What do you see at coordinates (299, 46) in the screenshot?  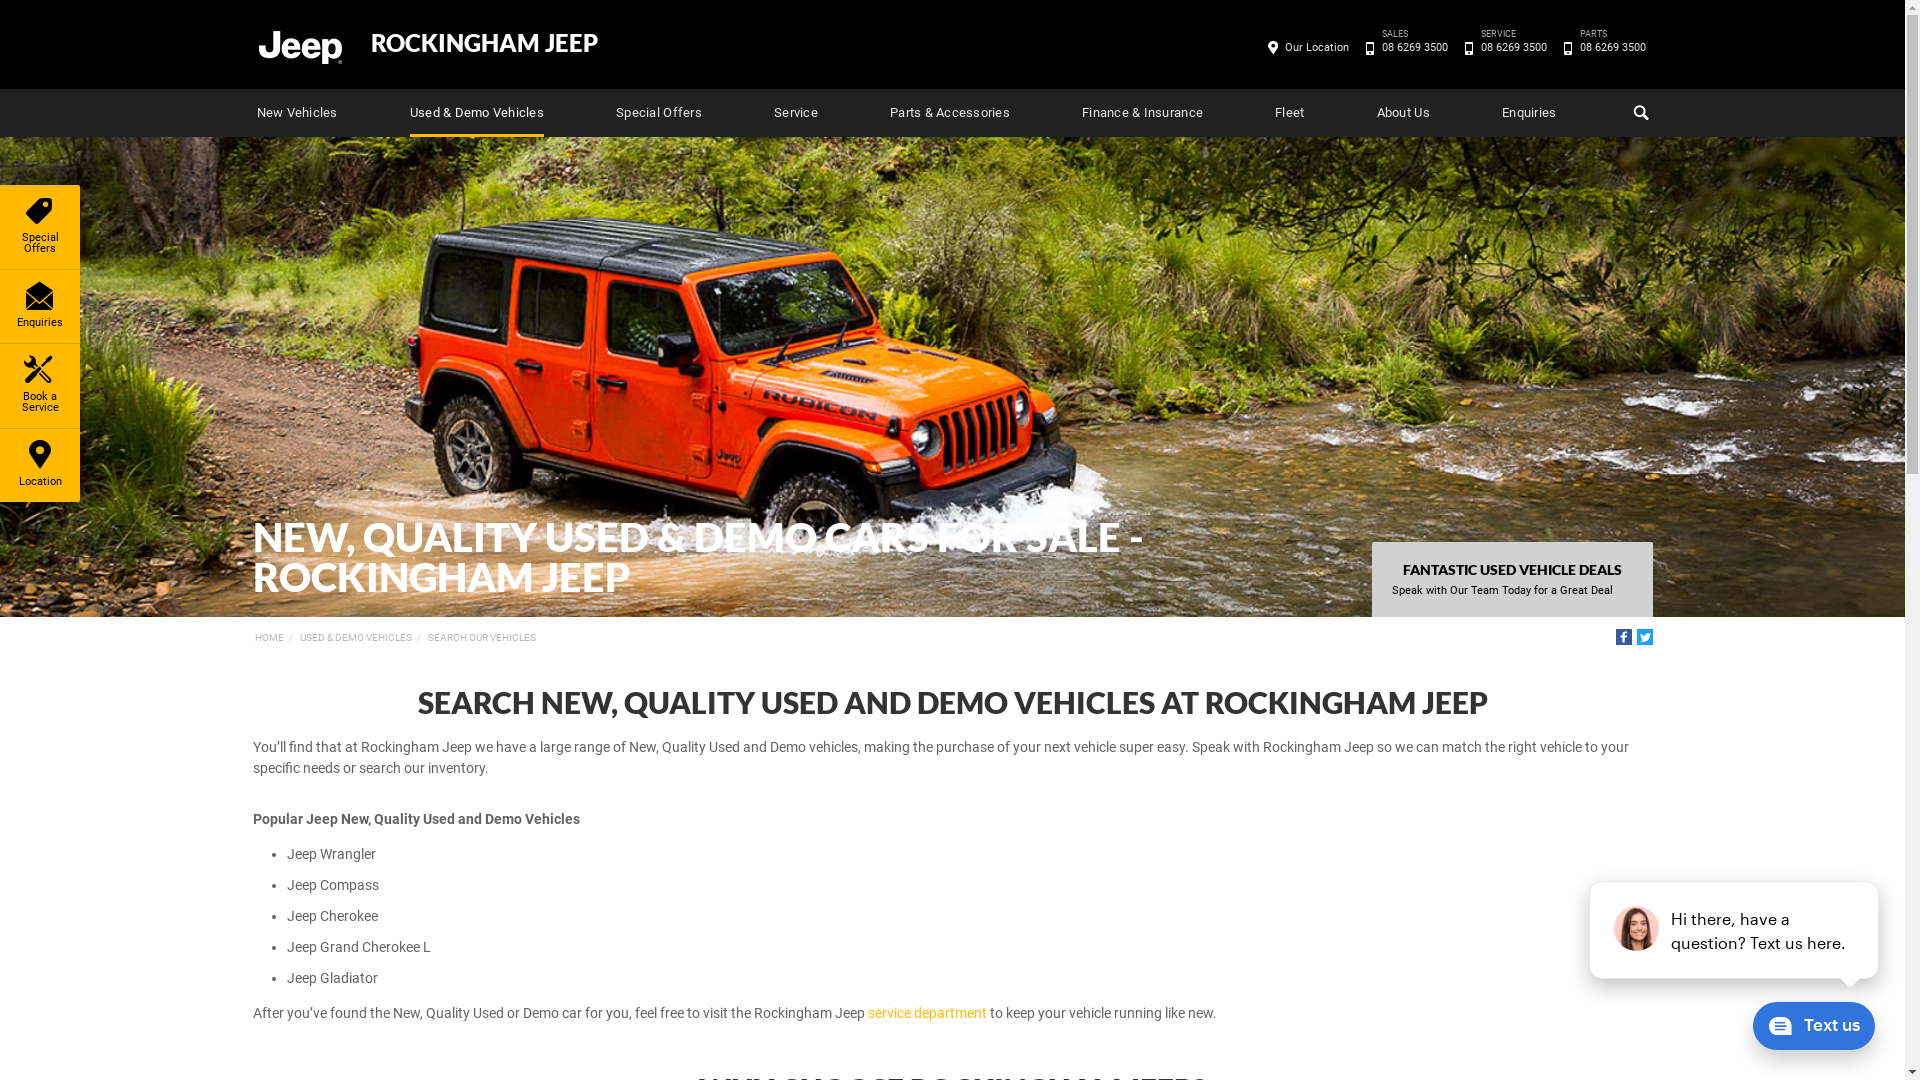 I see `Rockingham Jeep` at bounding box center [299, 46].